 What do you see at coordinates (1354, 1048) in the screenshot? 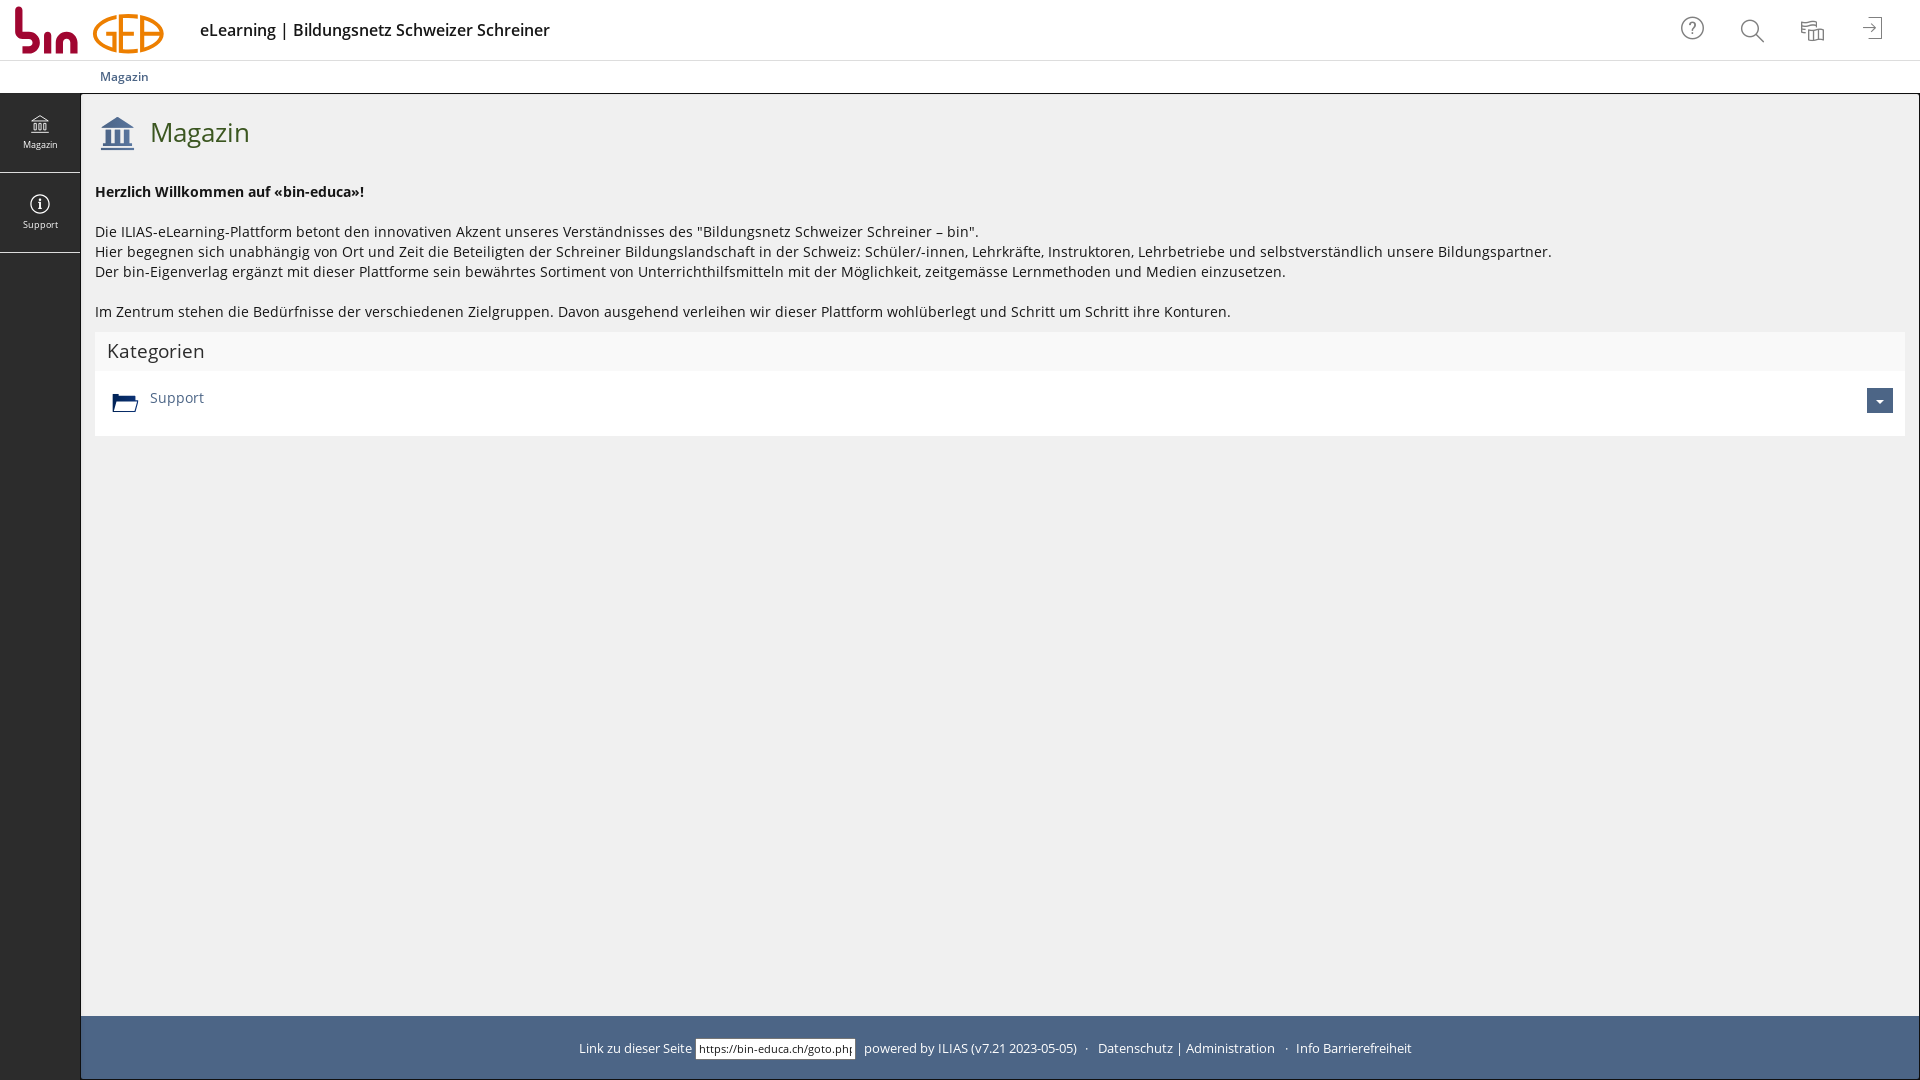
I see `Info Barrierefreiheit` at bounding box center [1354, 1048].